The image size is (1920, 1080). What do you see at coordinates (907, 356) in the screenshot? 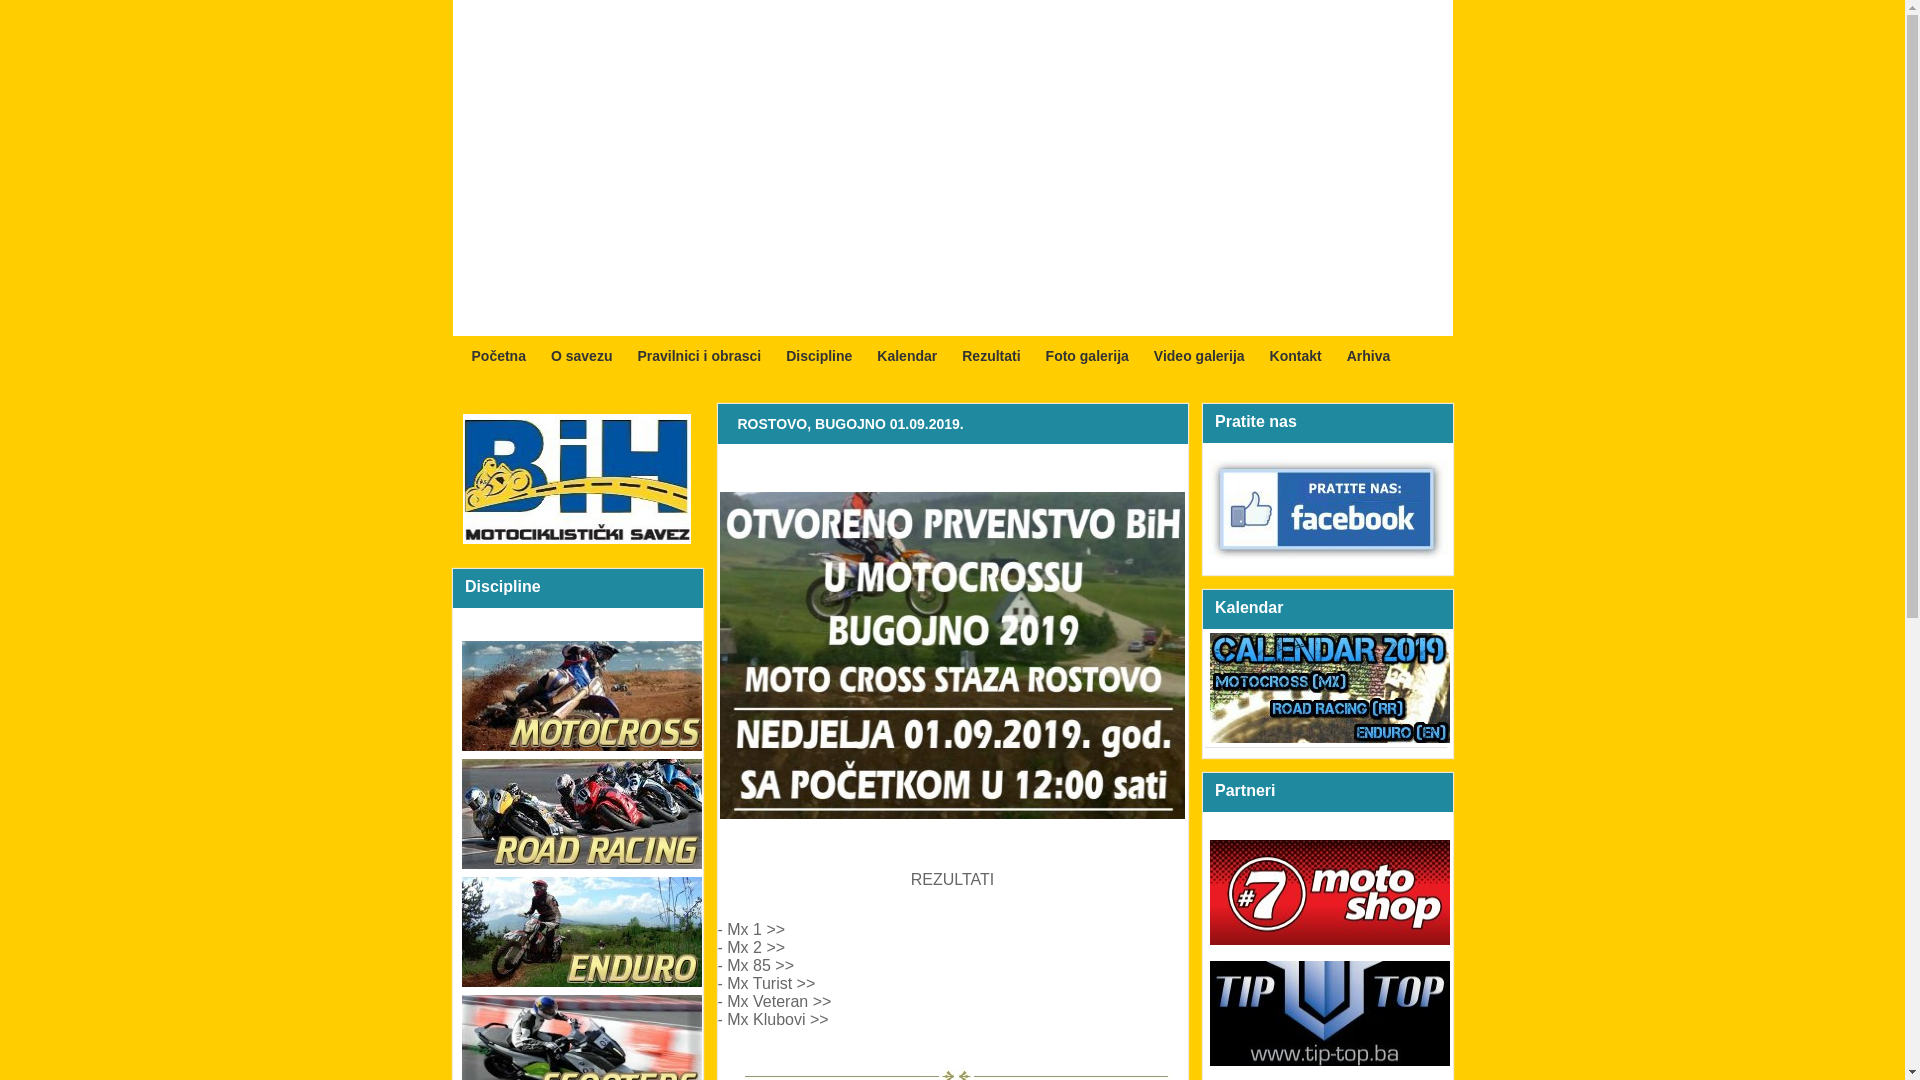
I see `Kalendar` at bounding box center [907, 356].